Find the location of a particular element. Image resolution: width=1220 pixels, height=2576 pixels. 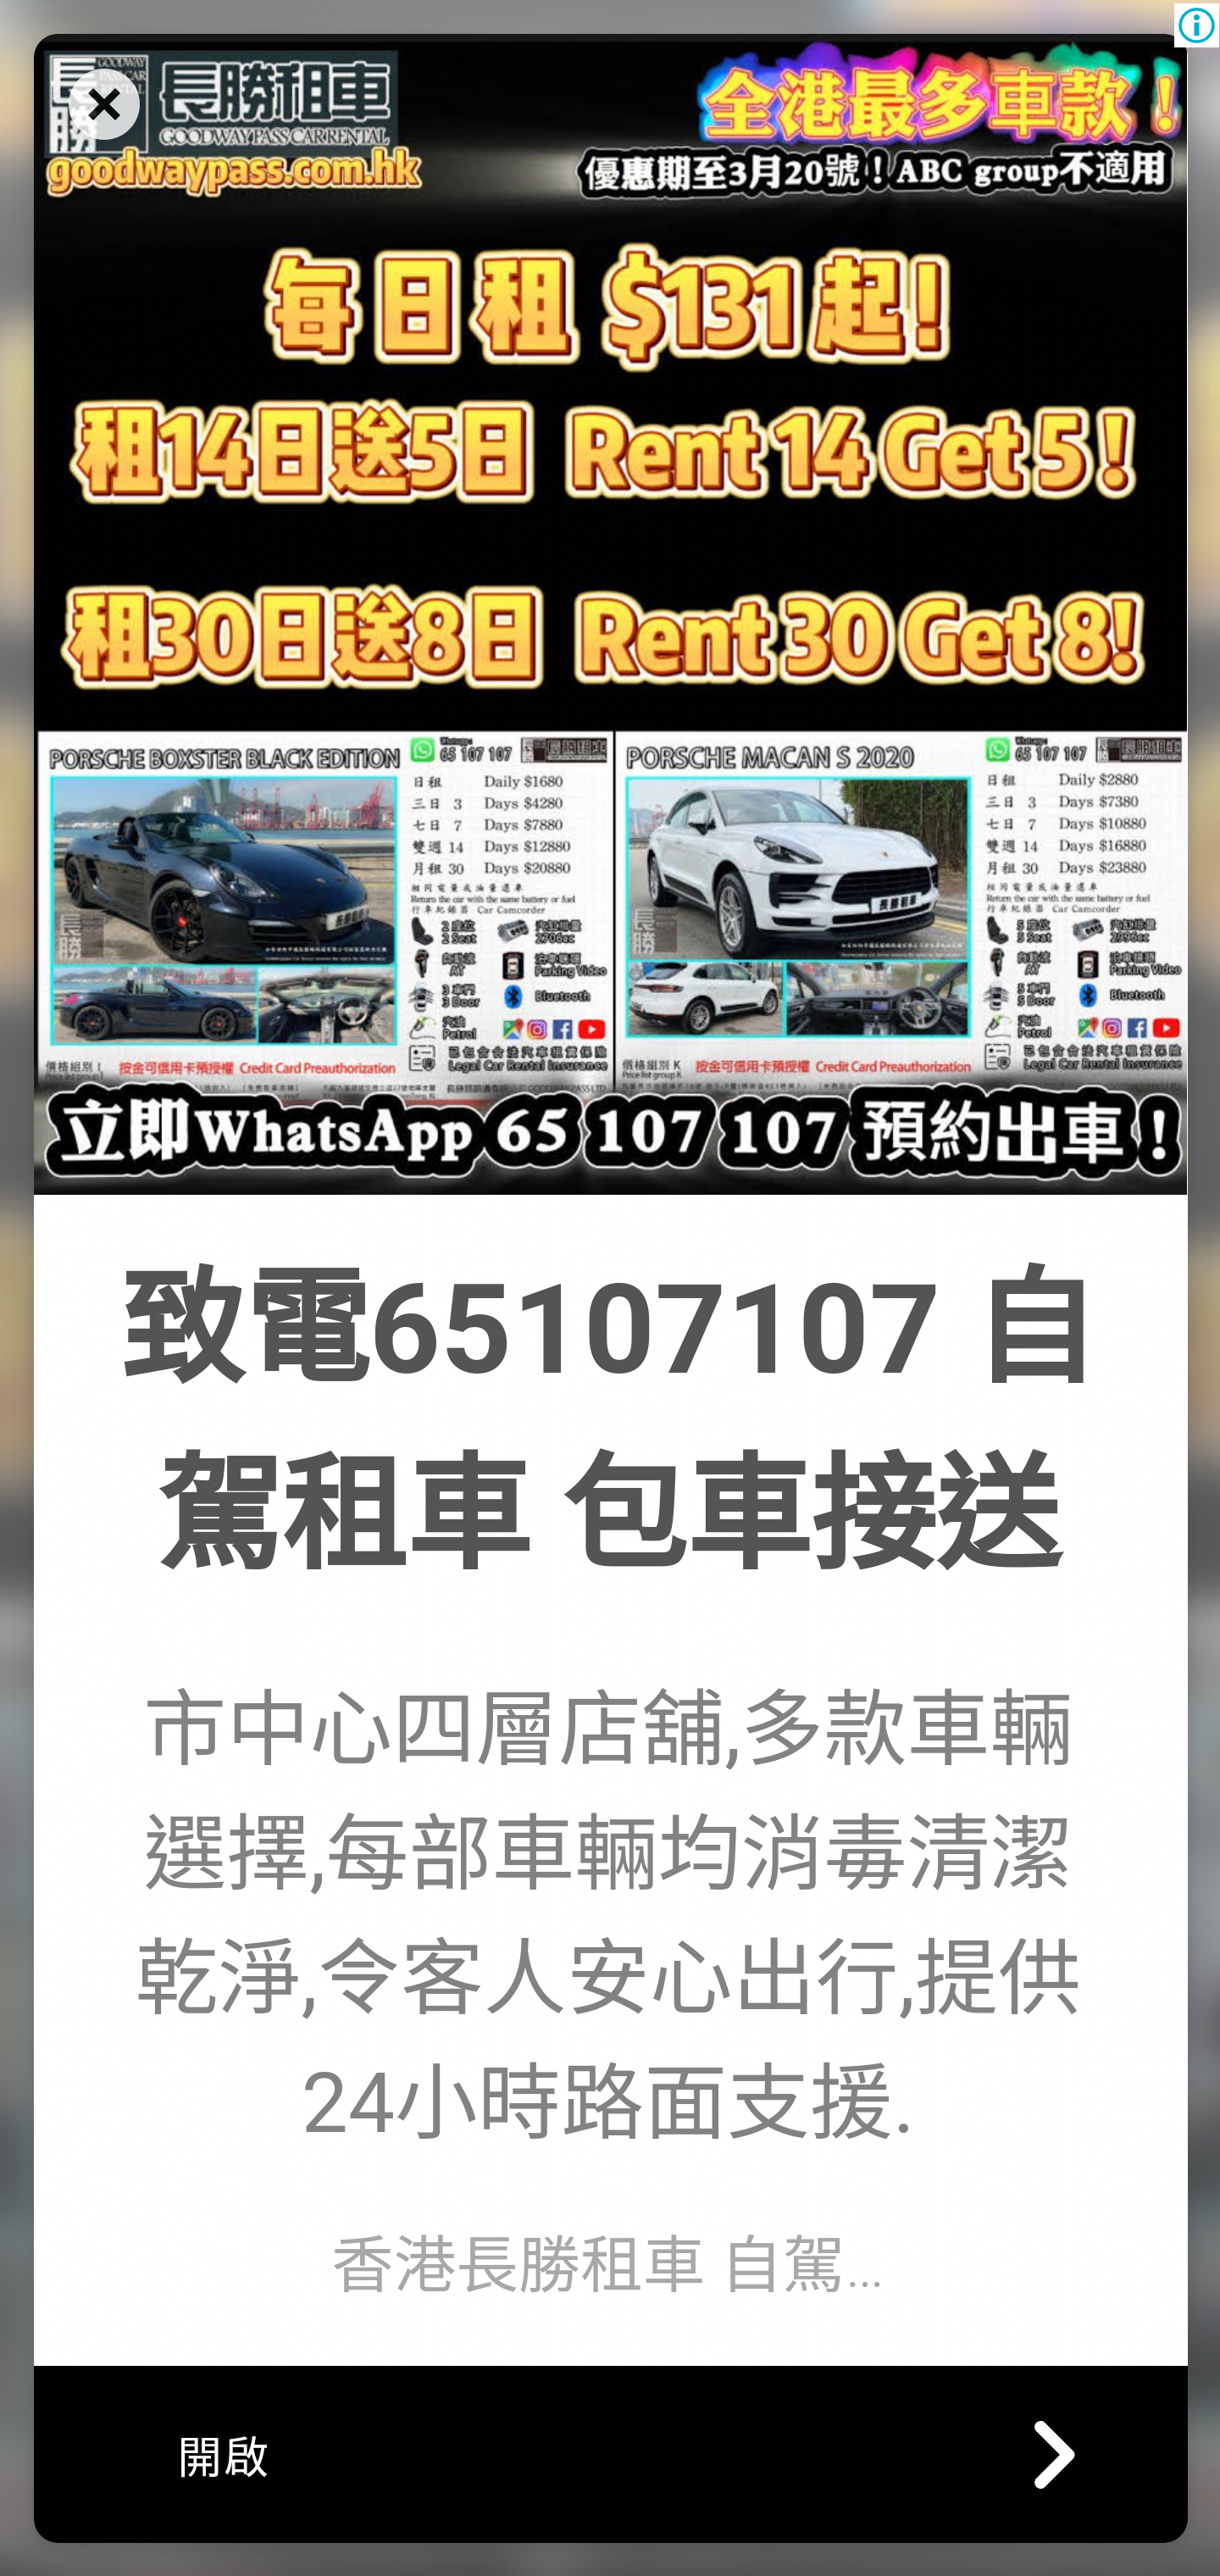

goodwaypass.com is located at coordinates (610, 613).